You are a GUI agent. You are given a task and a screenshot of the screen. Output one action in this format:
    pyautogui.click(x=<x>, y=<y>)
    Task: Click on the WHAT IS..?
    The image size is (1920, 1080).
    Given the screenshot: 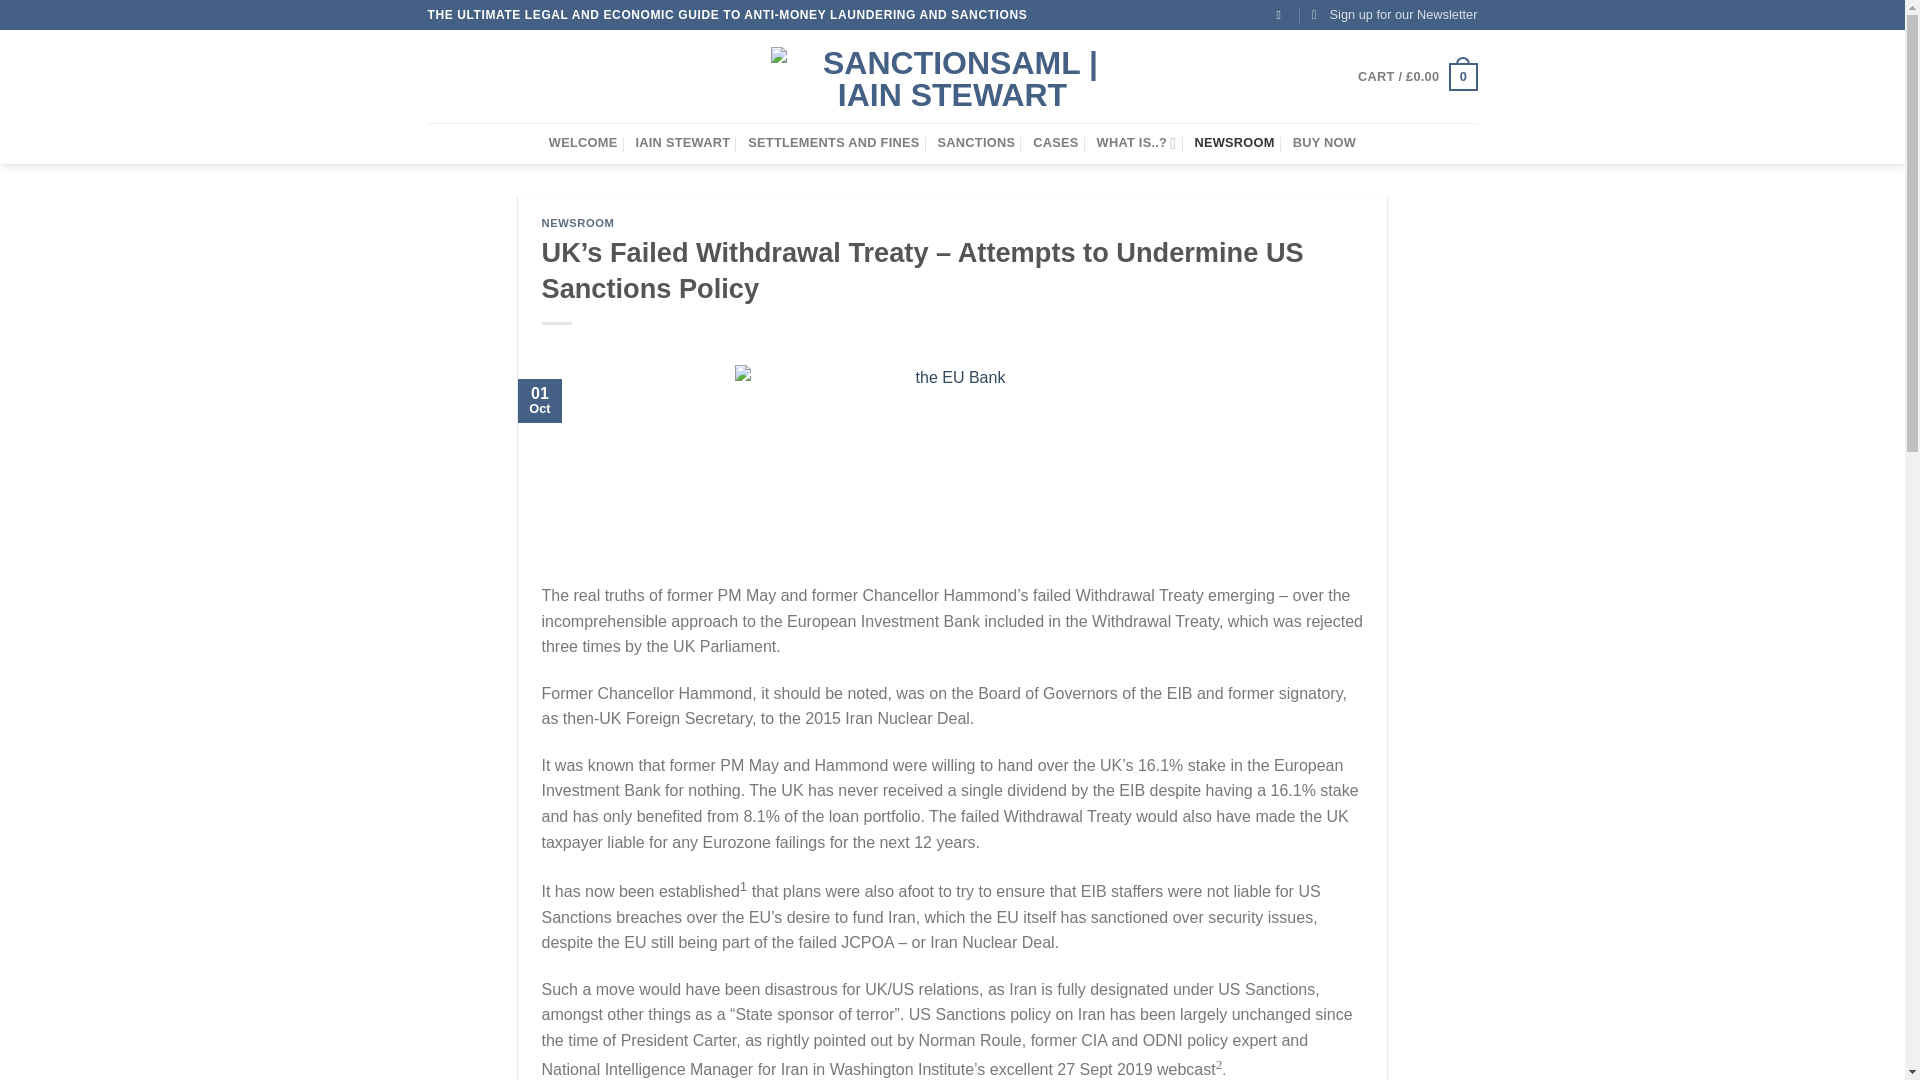 What is the action you would take?
    pyautogui.click(x=1136, y=143)
    